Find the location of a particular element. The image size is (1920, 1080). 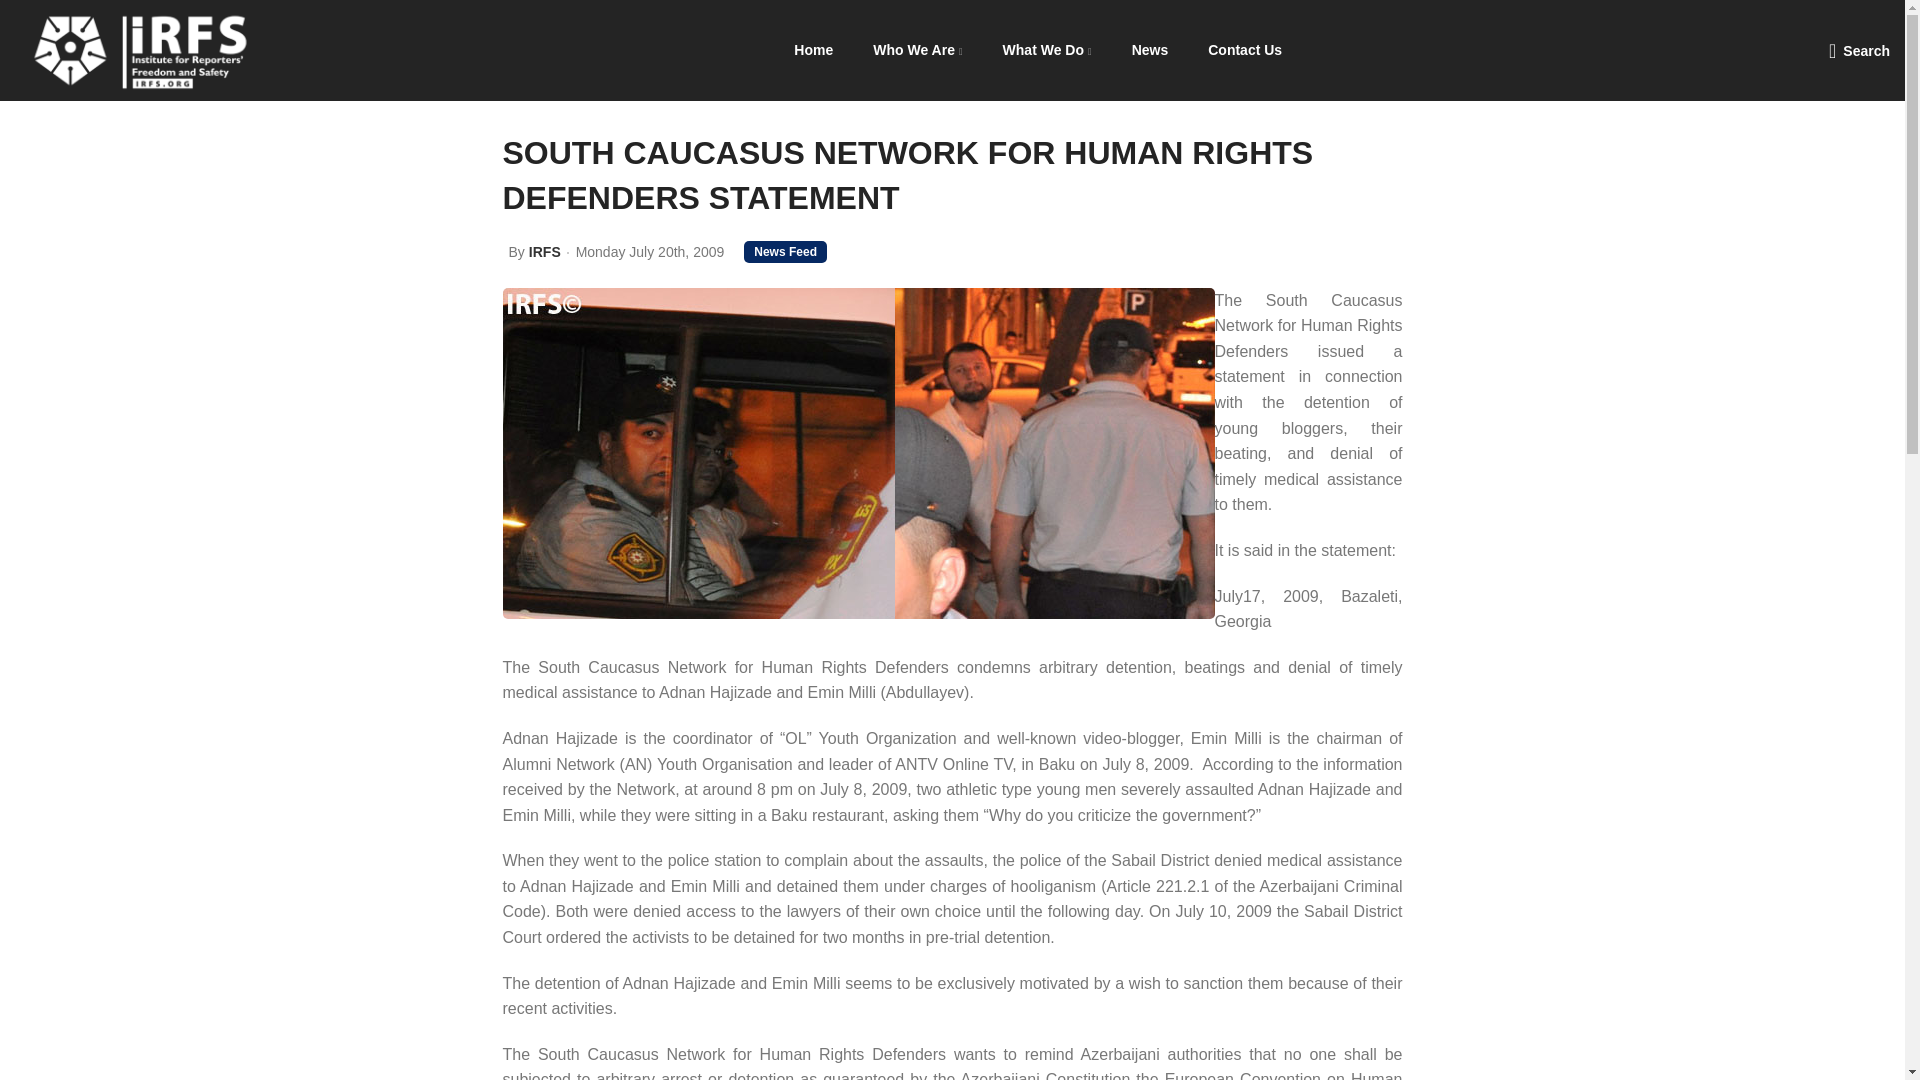

Search is located at coordinates (1859, 50).